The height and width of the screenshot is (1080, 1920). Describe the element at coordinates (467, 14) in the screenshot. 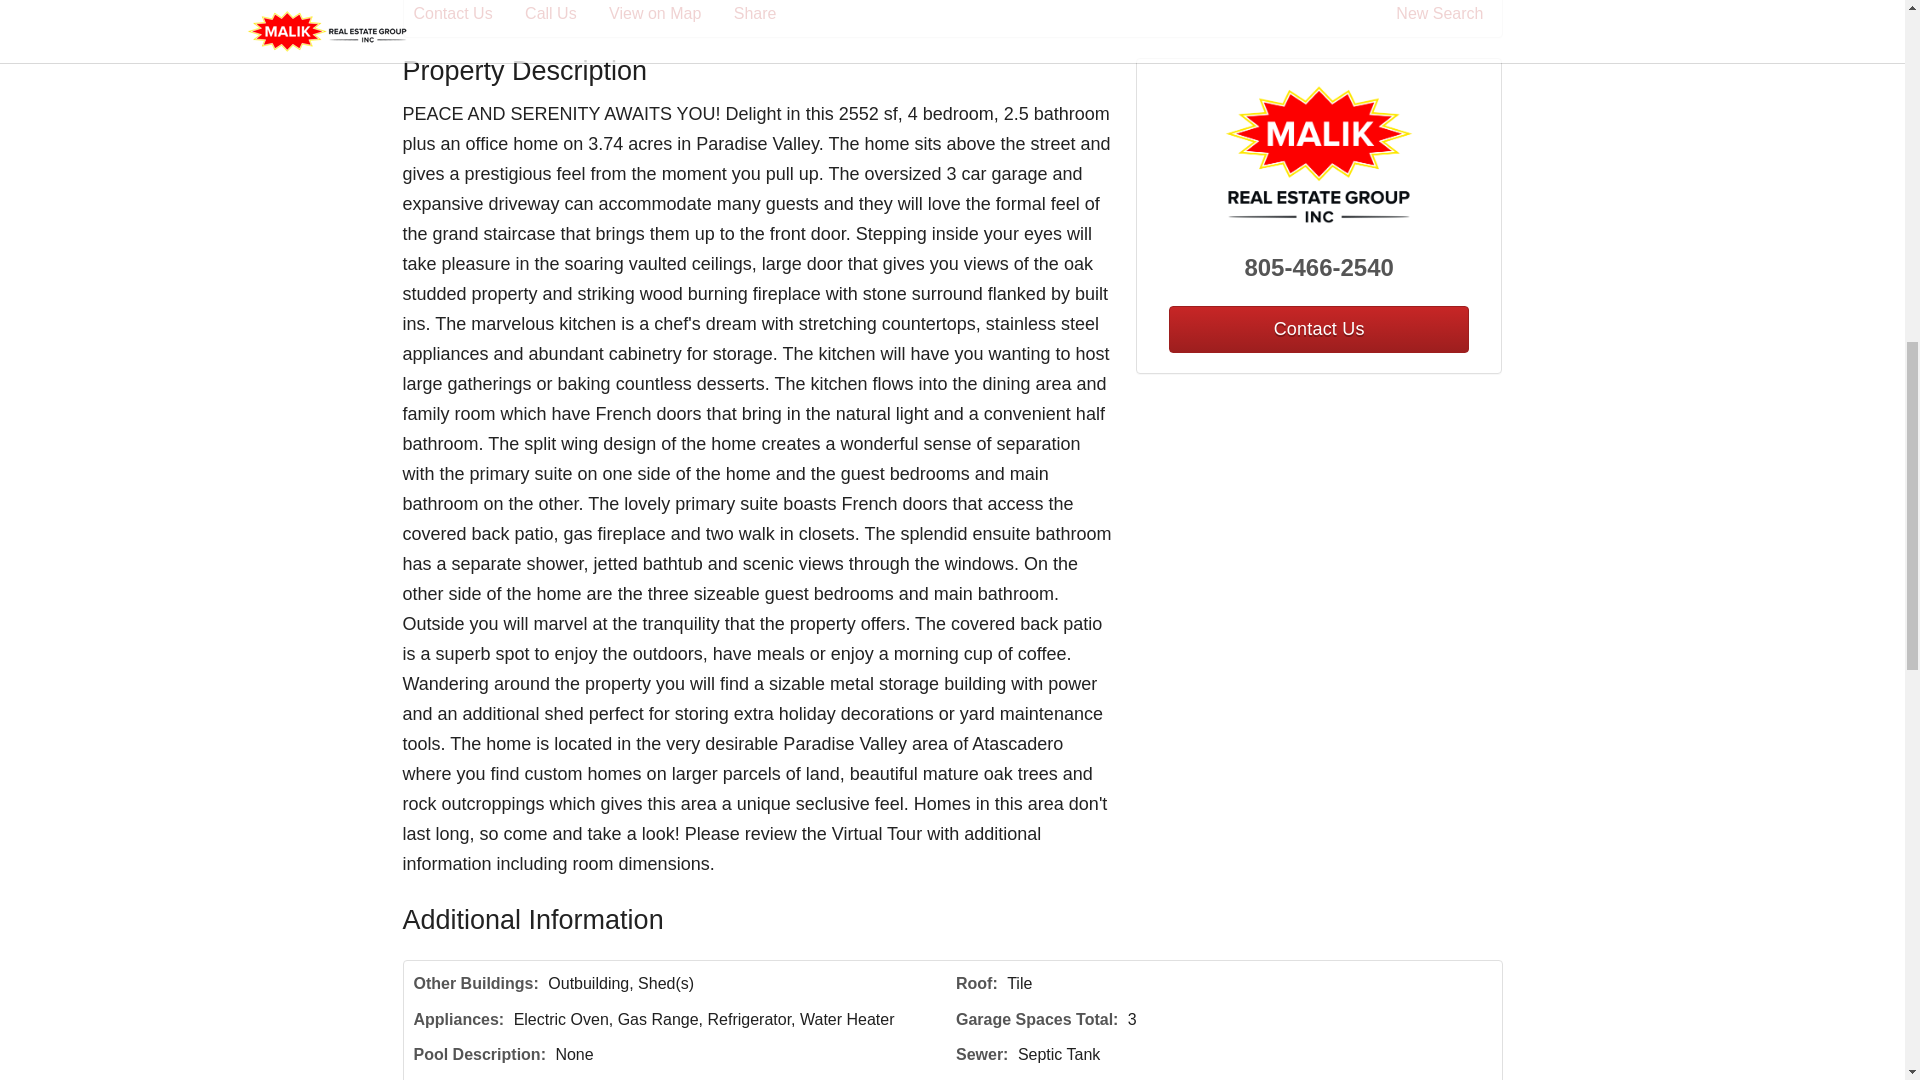

I see `Contact Us` at that location.